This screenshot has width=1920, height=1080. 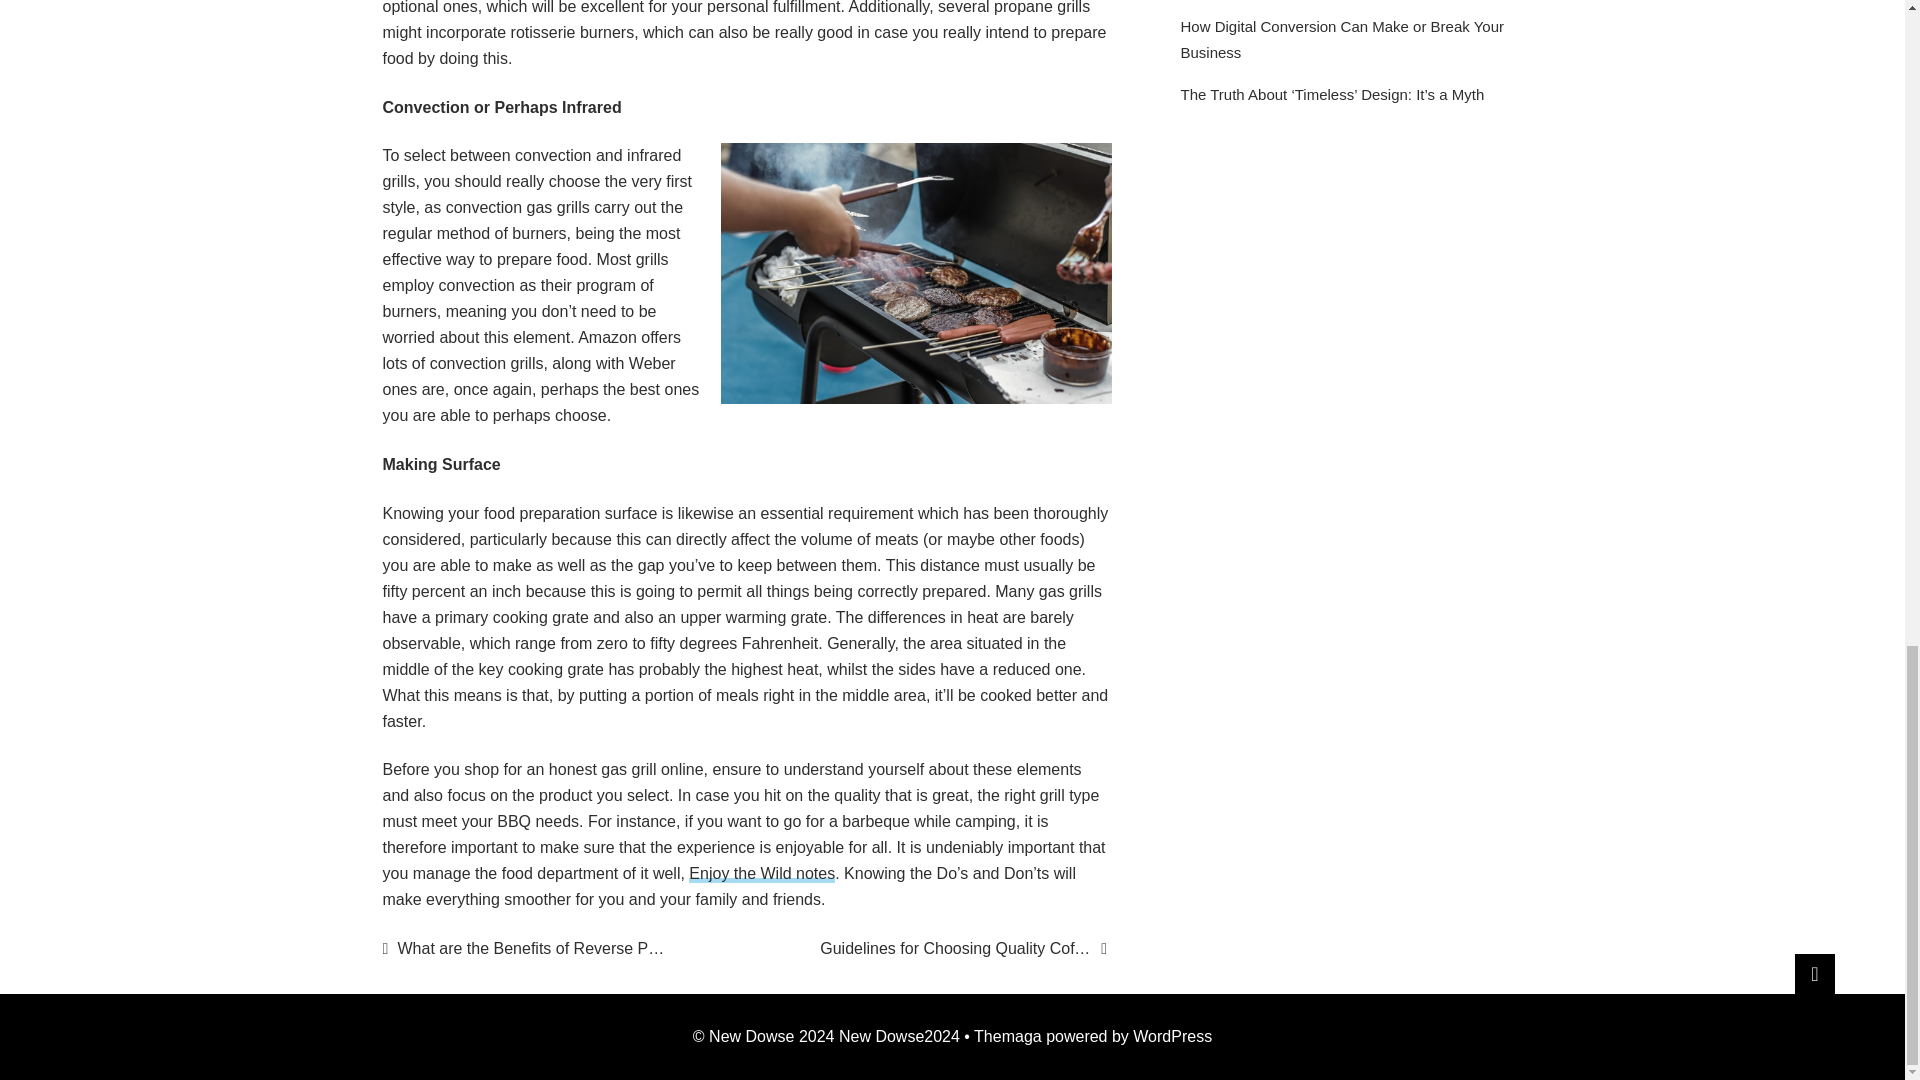 What do you see at coordinates (1342, 40) in the screenshot?
I see `How Digital Conversion Can Make or Break Your Business` at bounding box center [1342, 40].